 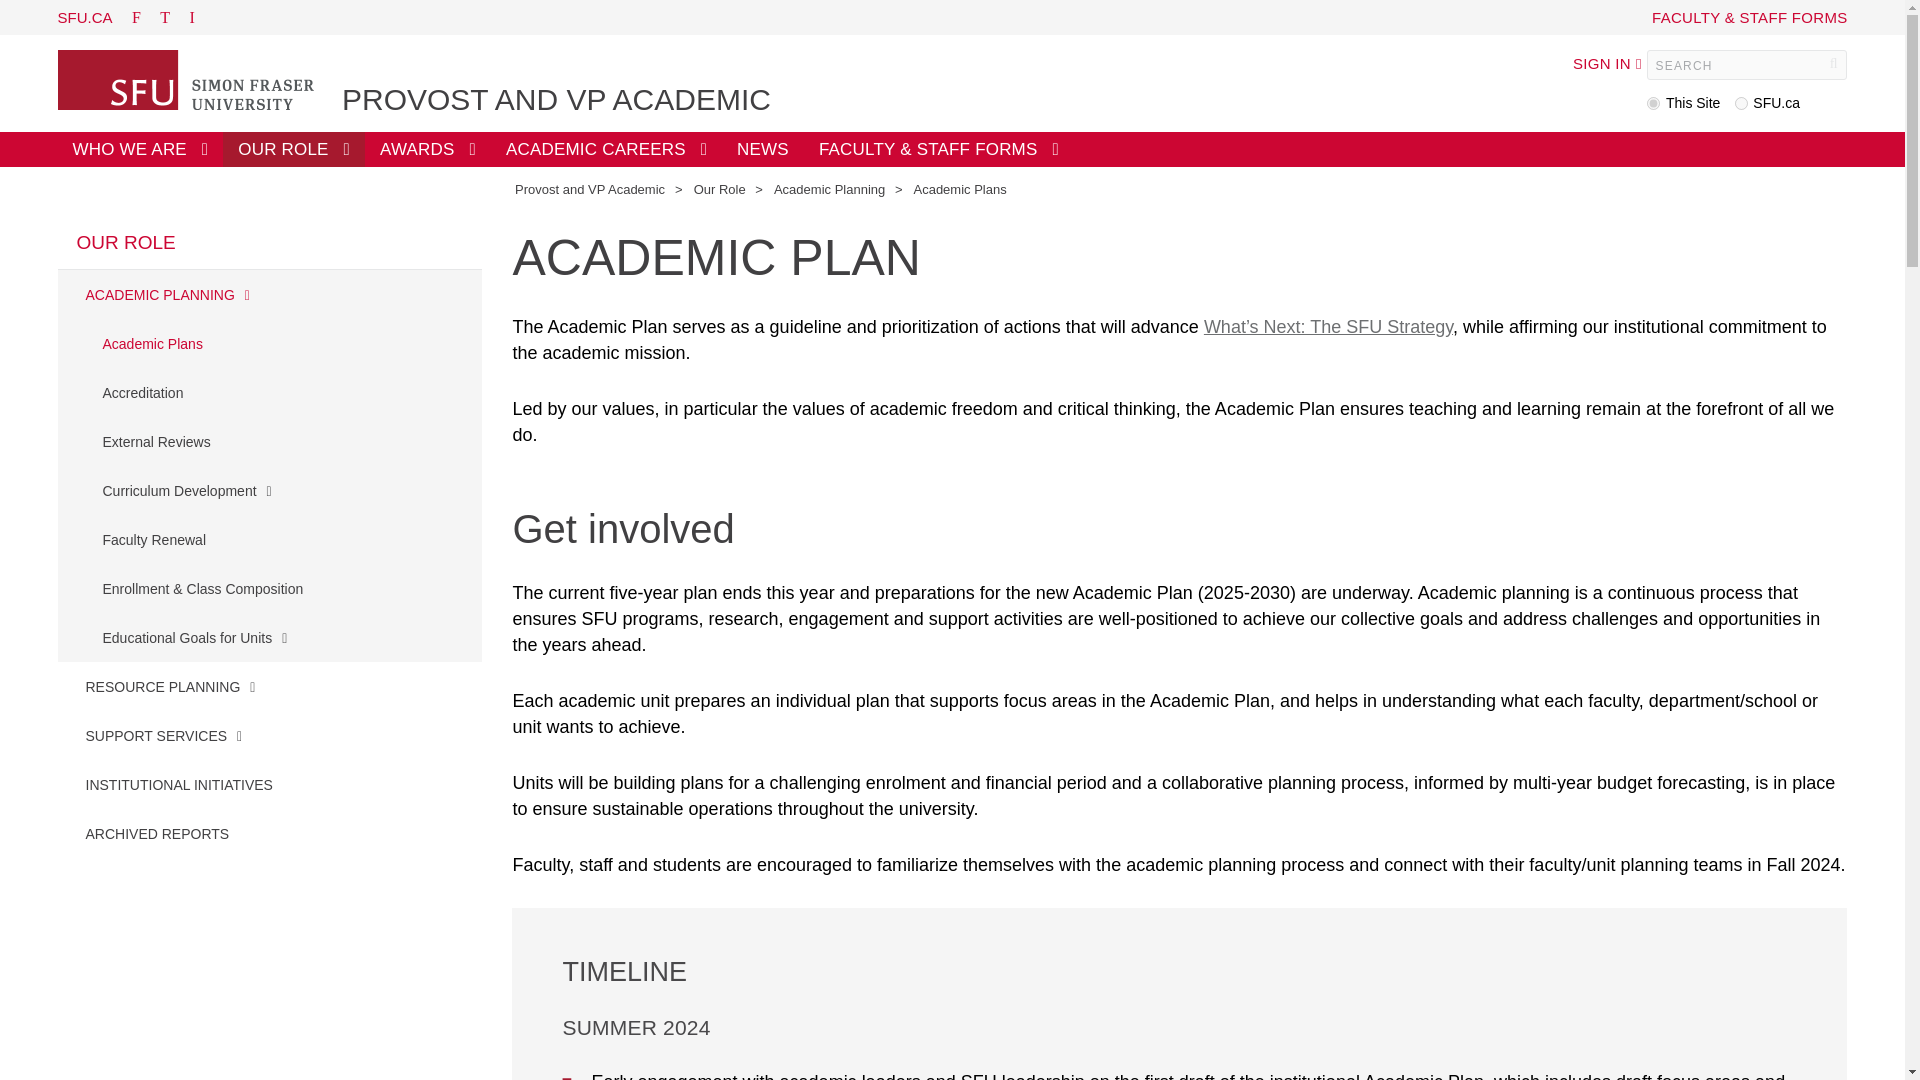 I want to click on PROVOST AND VP ACADEMIC, so click(x=556, y=100).